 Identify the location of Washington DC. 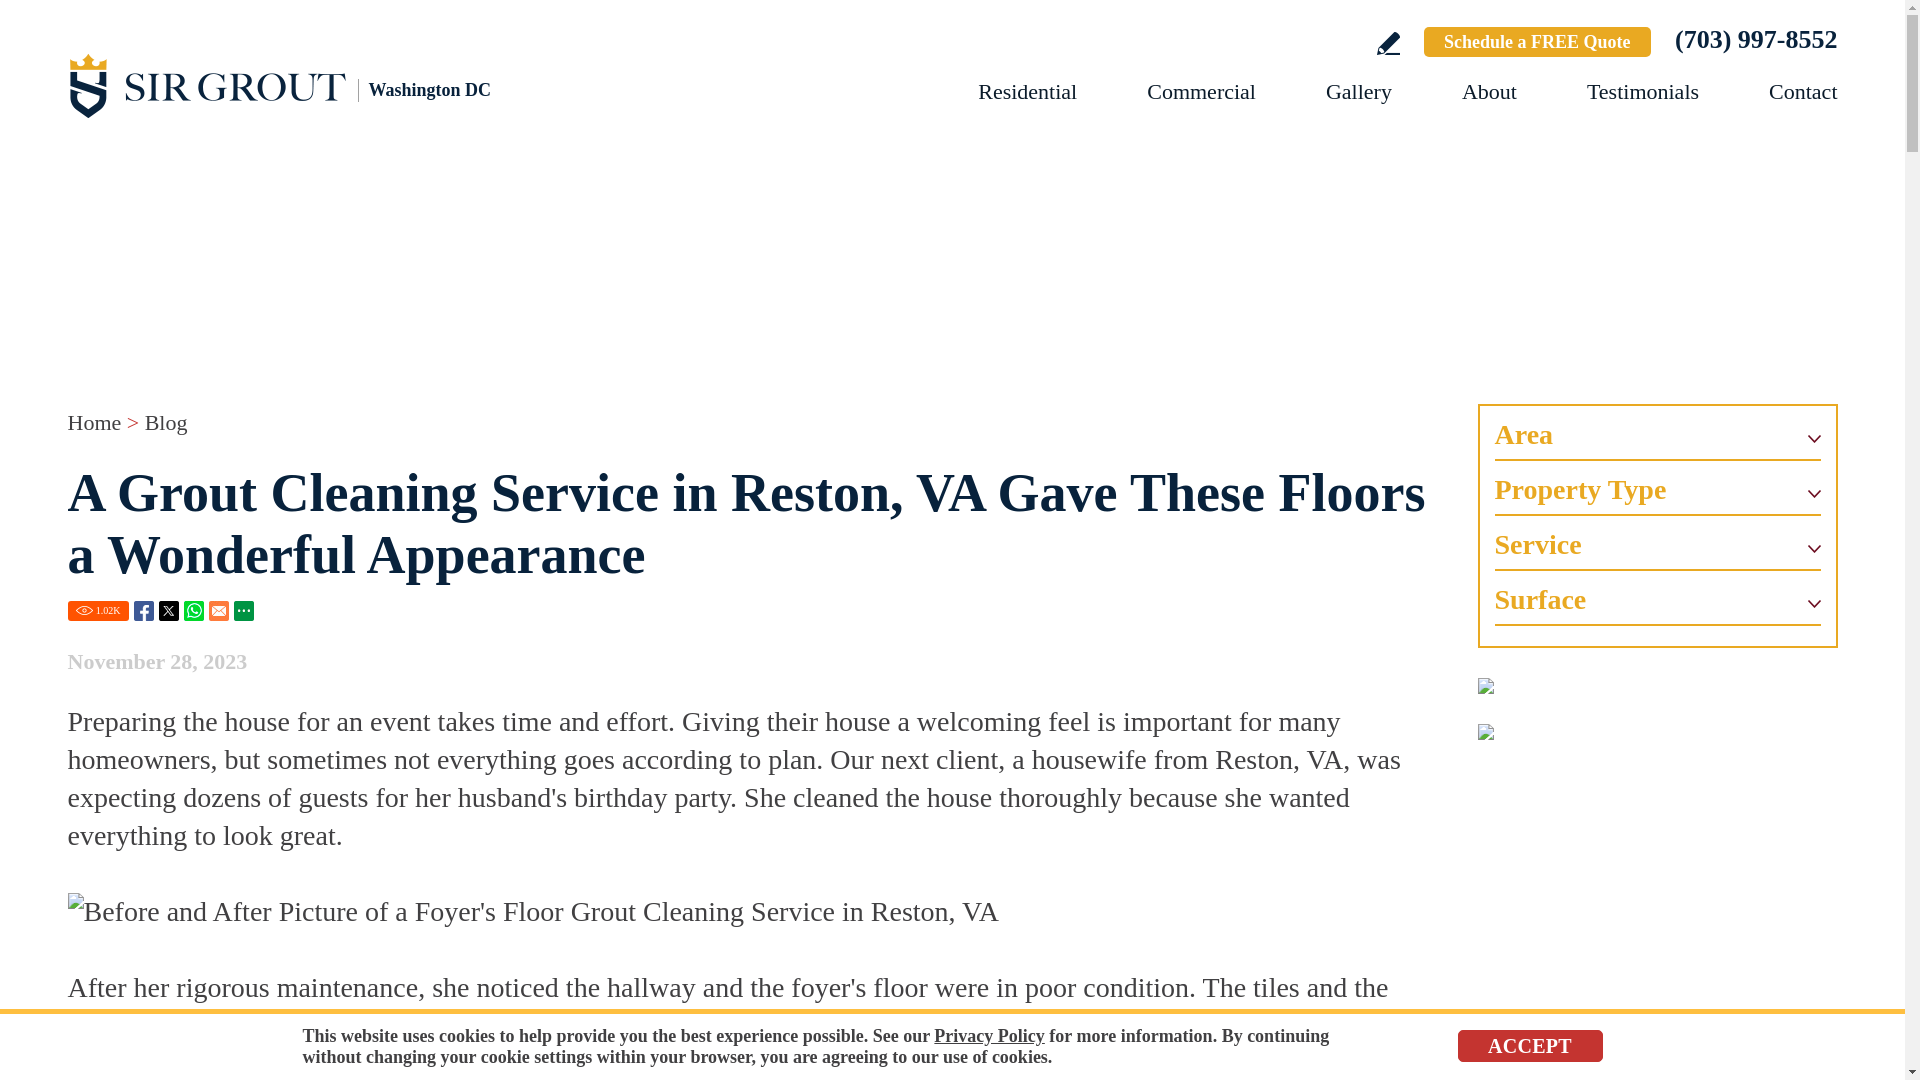
(288, 84).